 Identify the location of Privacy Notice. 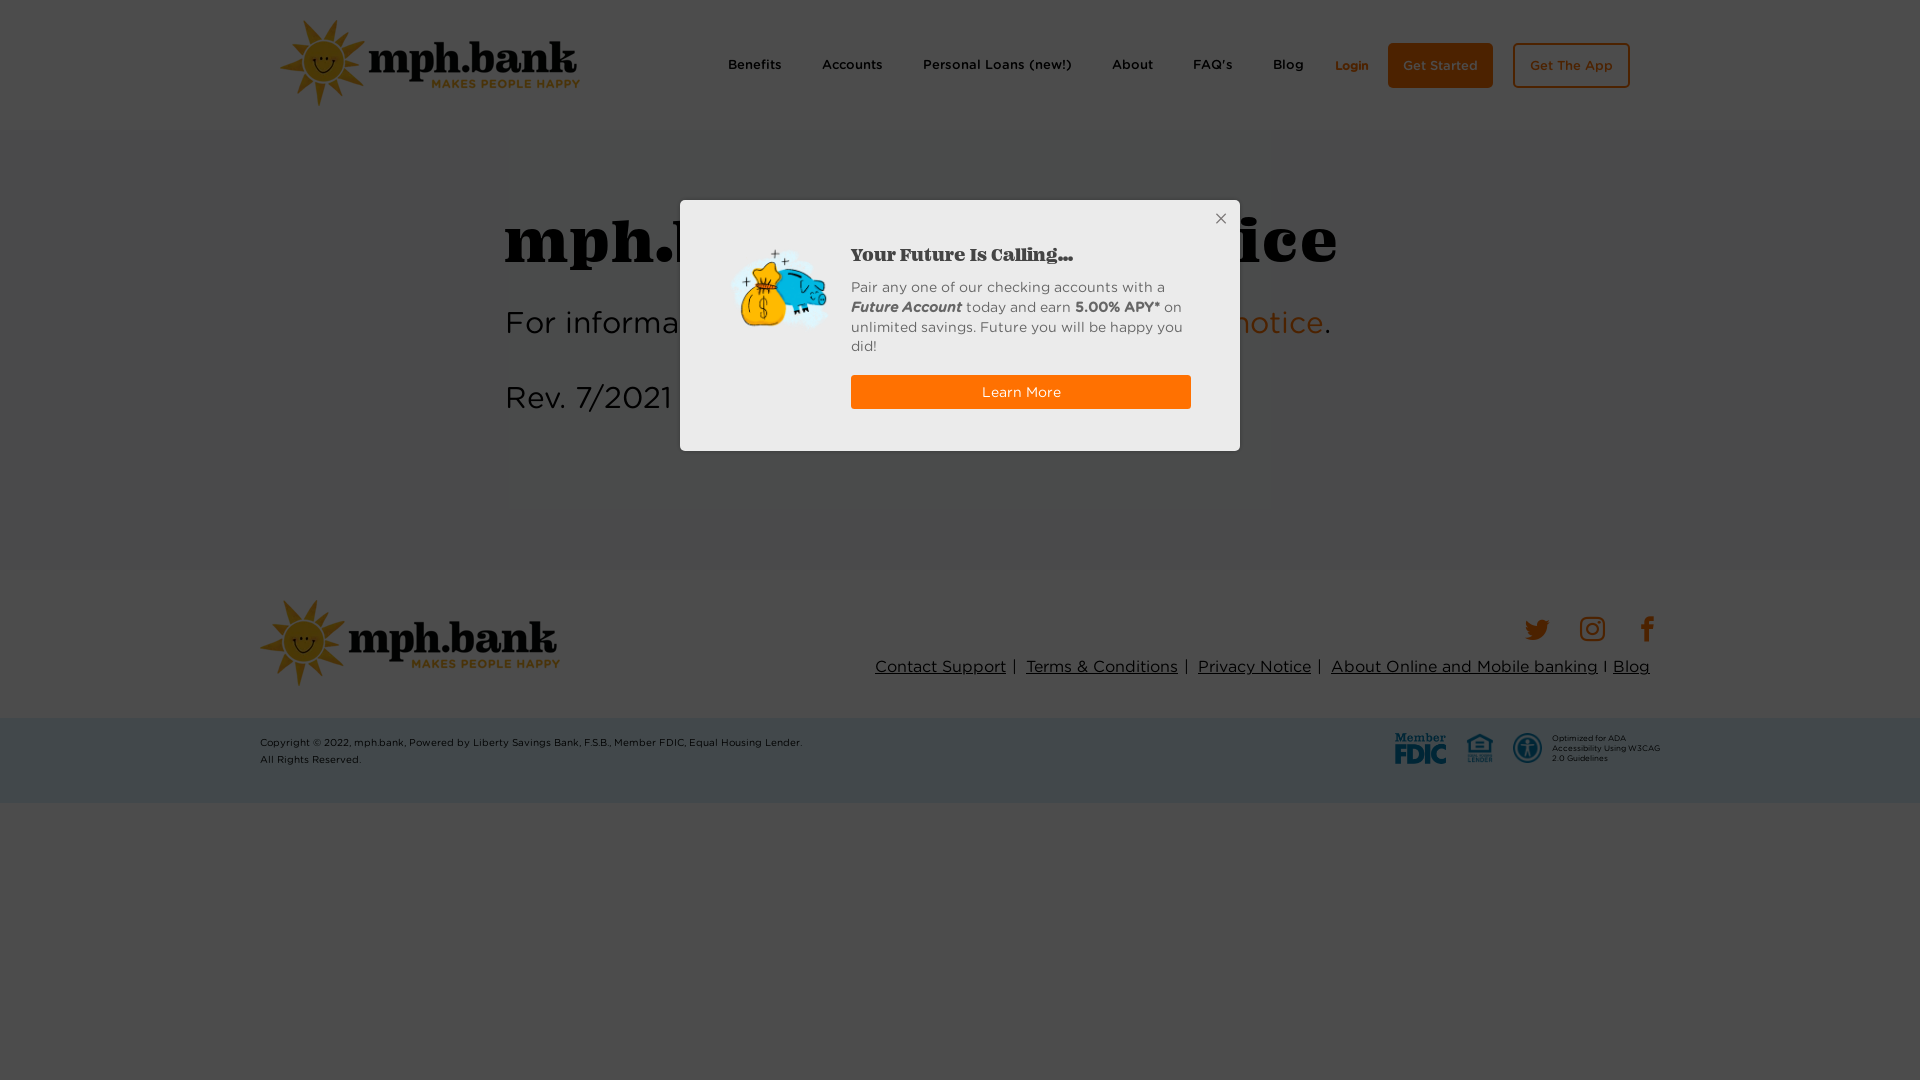
(1254, 666).